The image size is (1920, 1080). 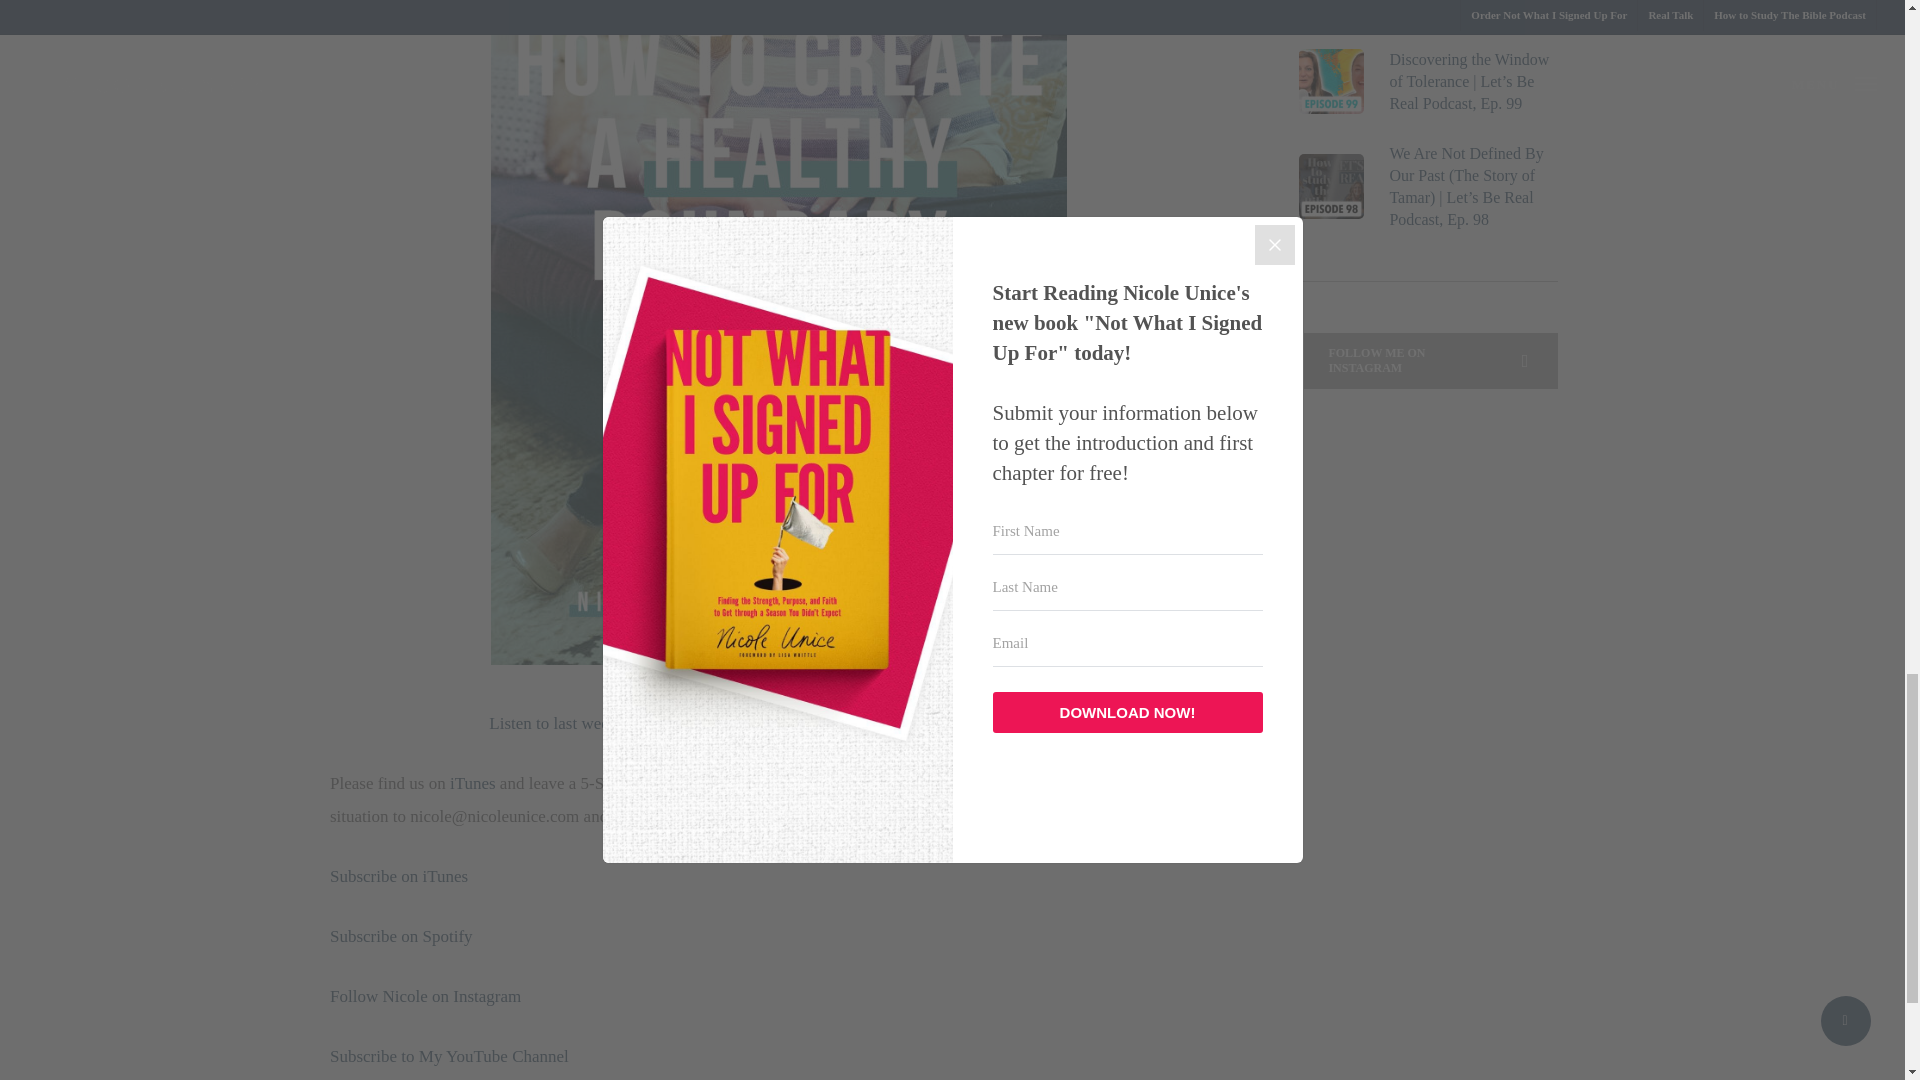 I want to click on Subscribe on iTunes, so click(x=399, y=876).